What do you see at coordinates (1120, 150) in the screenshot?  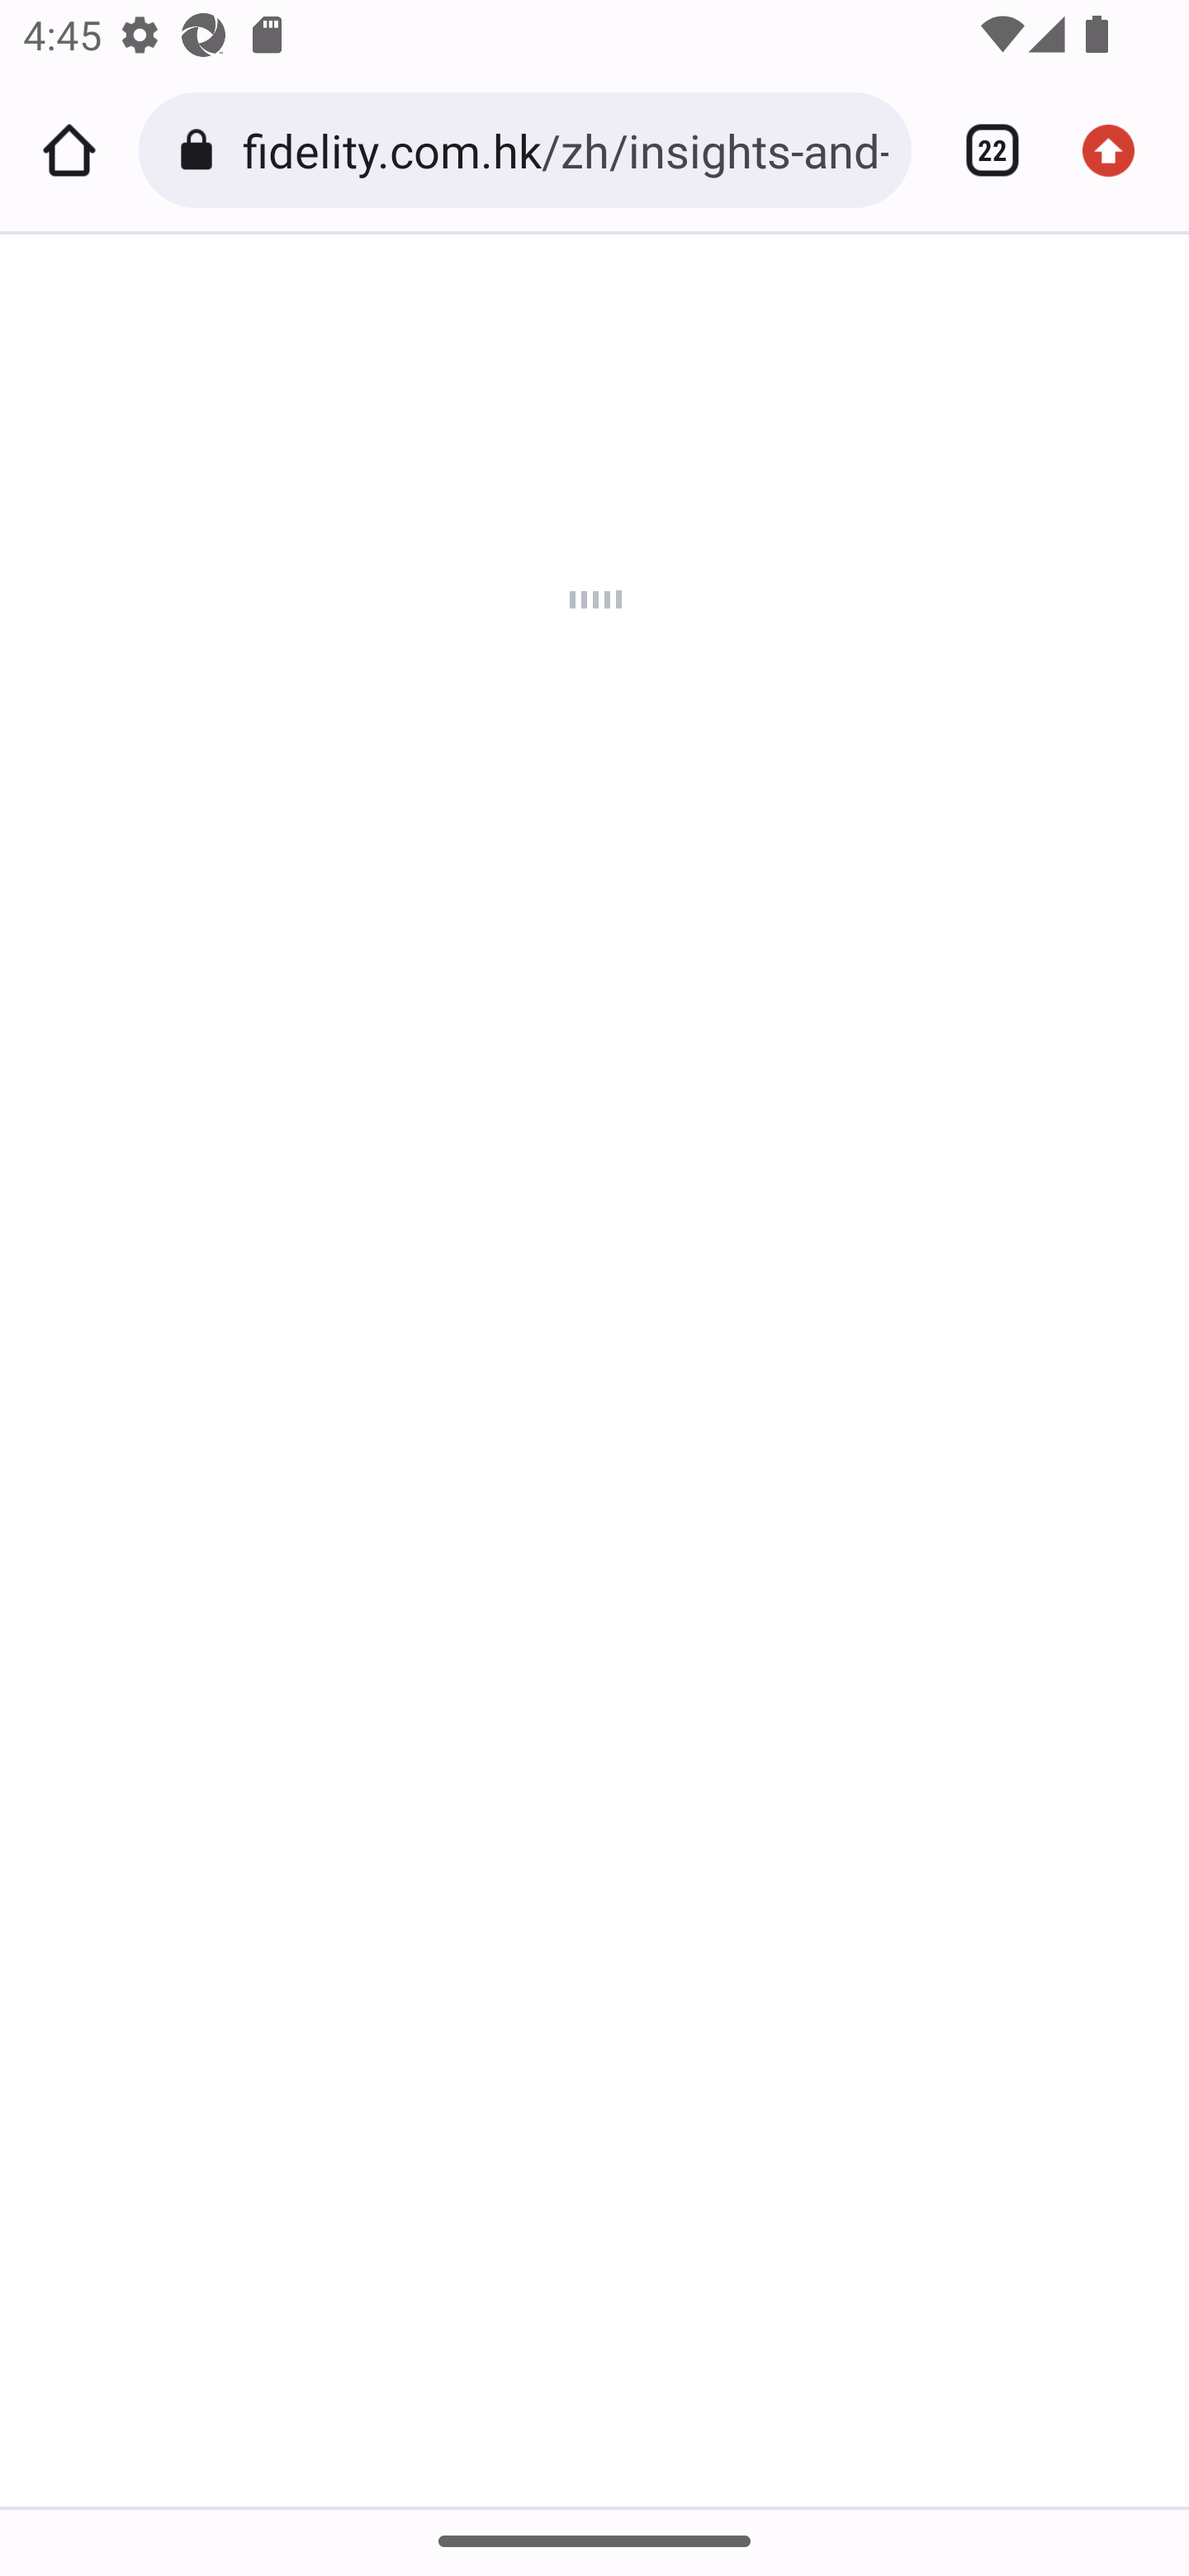 I see `Update available. More options` at bounding box center [1120, 150].